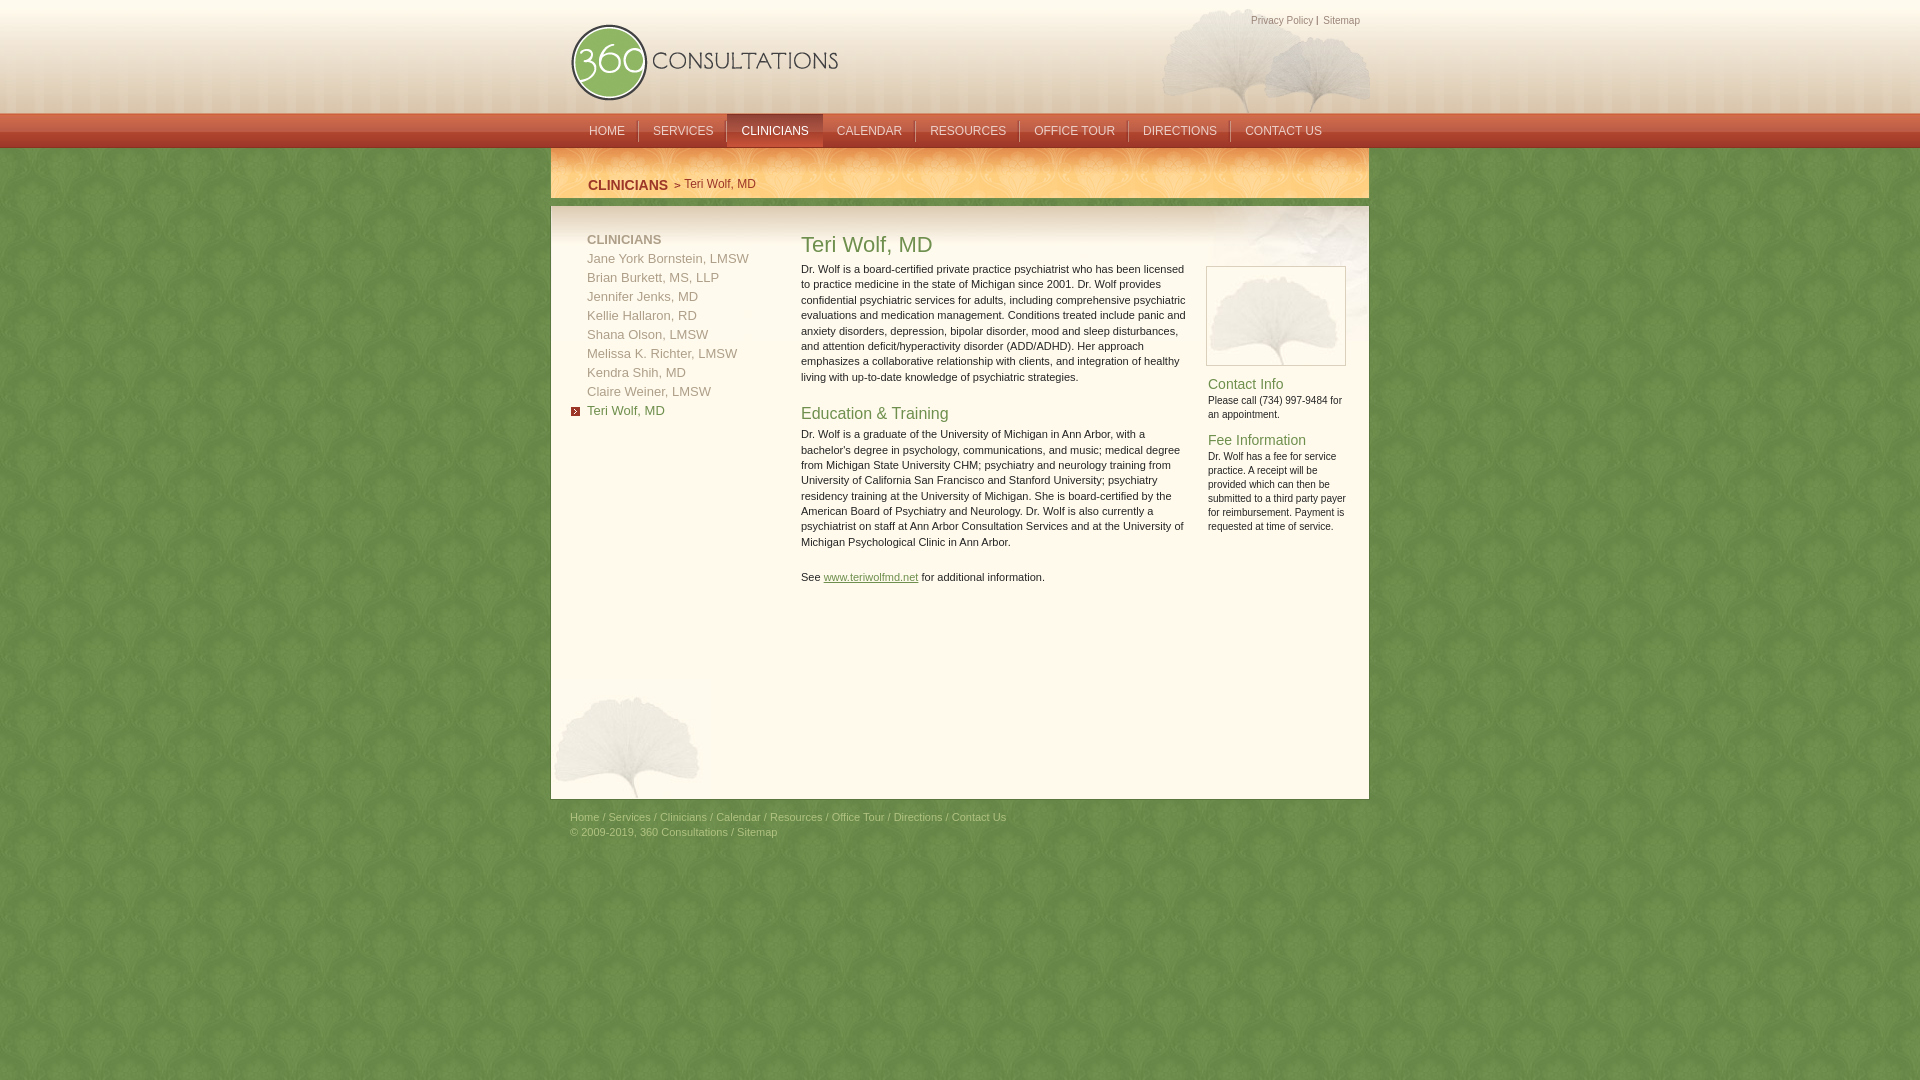 Image resolution: width=1920 pixels, height=1080 pixels. I want to click on Teri Wolf, MD, so click(618, 410).